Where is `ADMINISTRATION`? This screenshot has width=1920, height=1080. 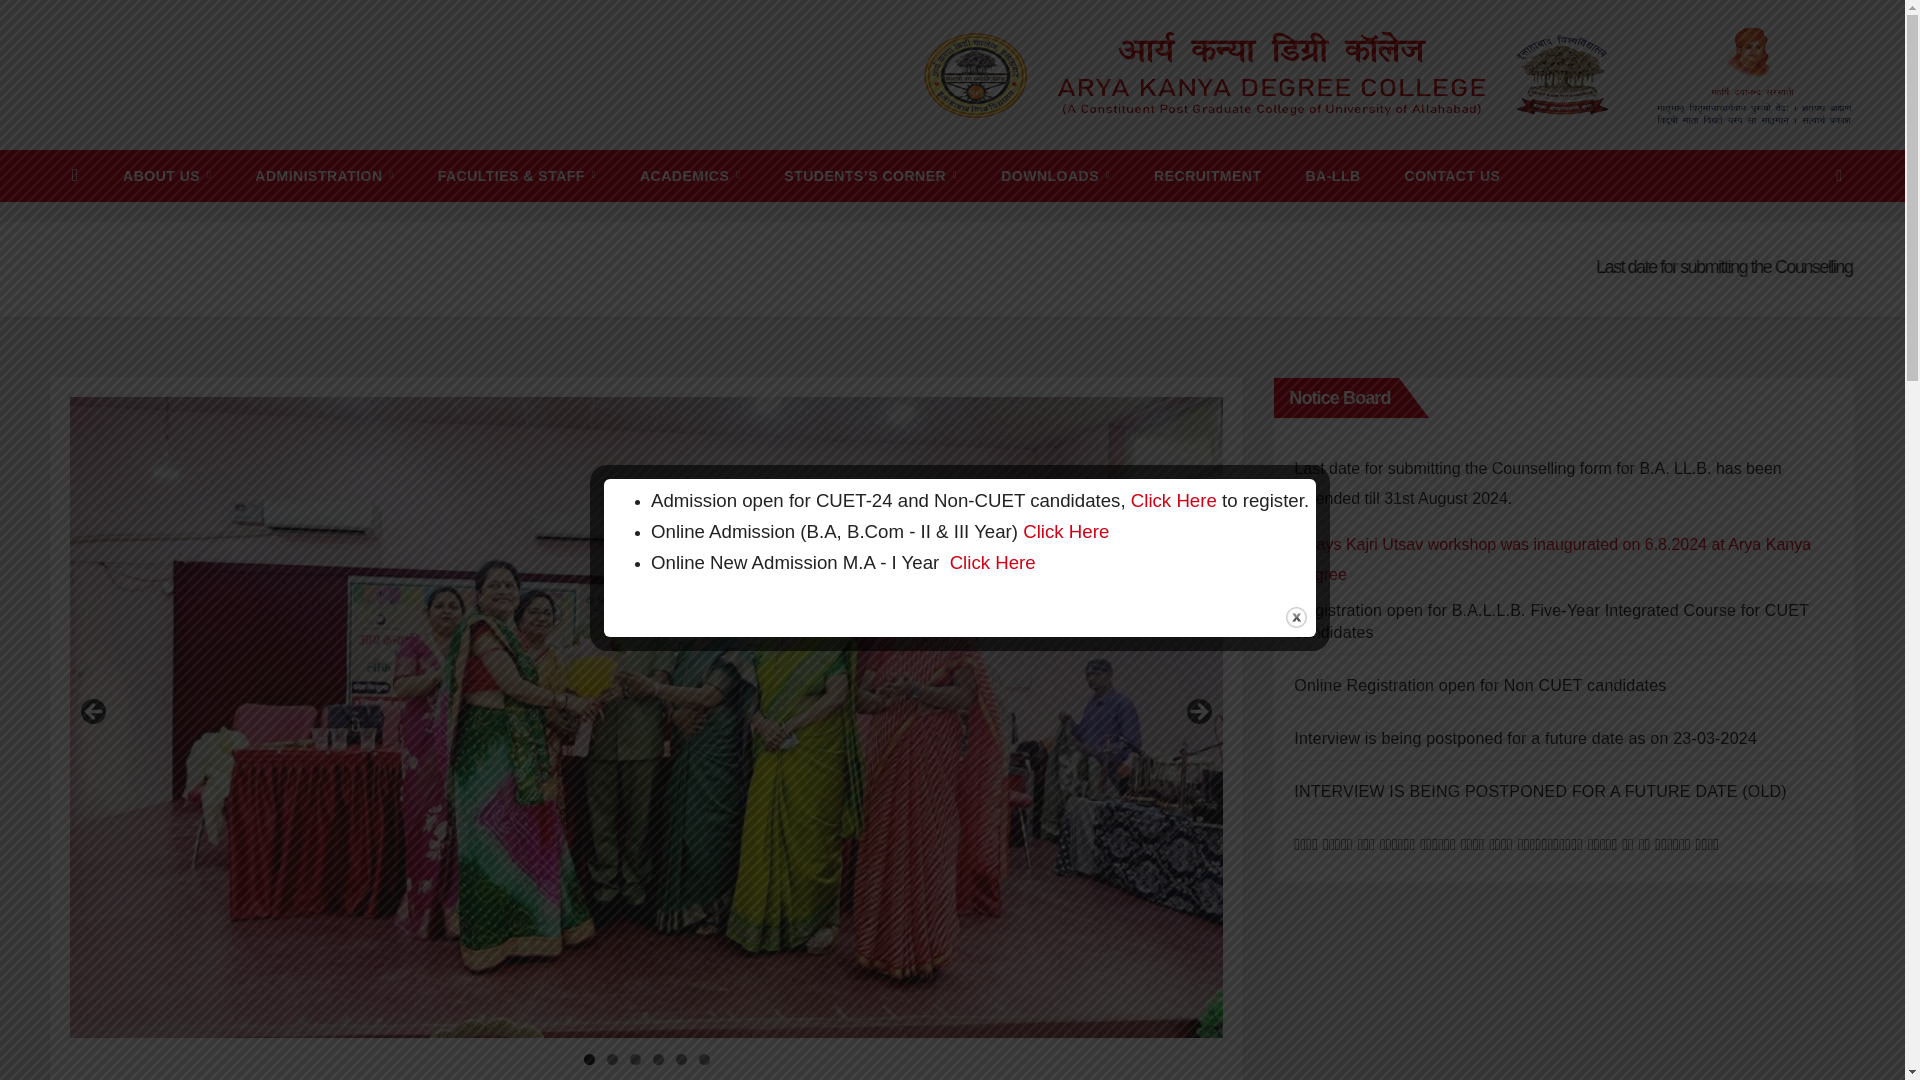
ADMINISTRATION is located at coordinates (323, 176).